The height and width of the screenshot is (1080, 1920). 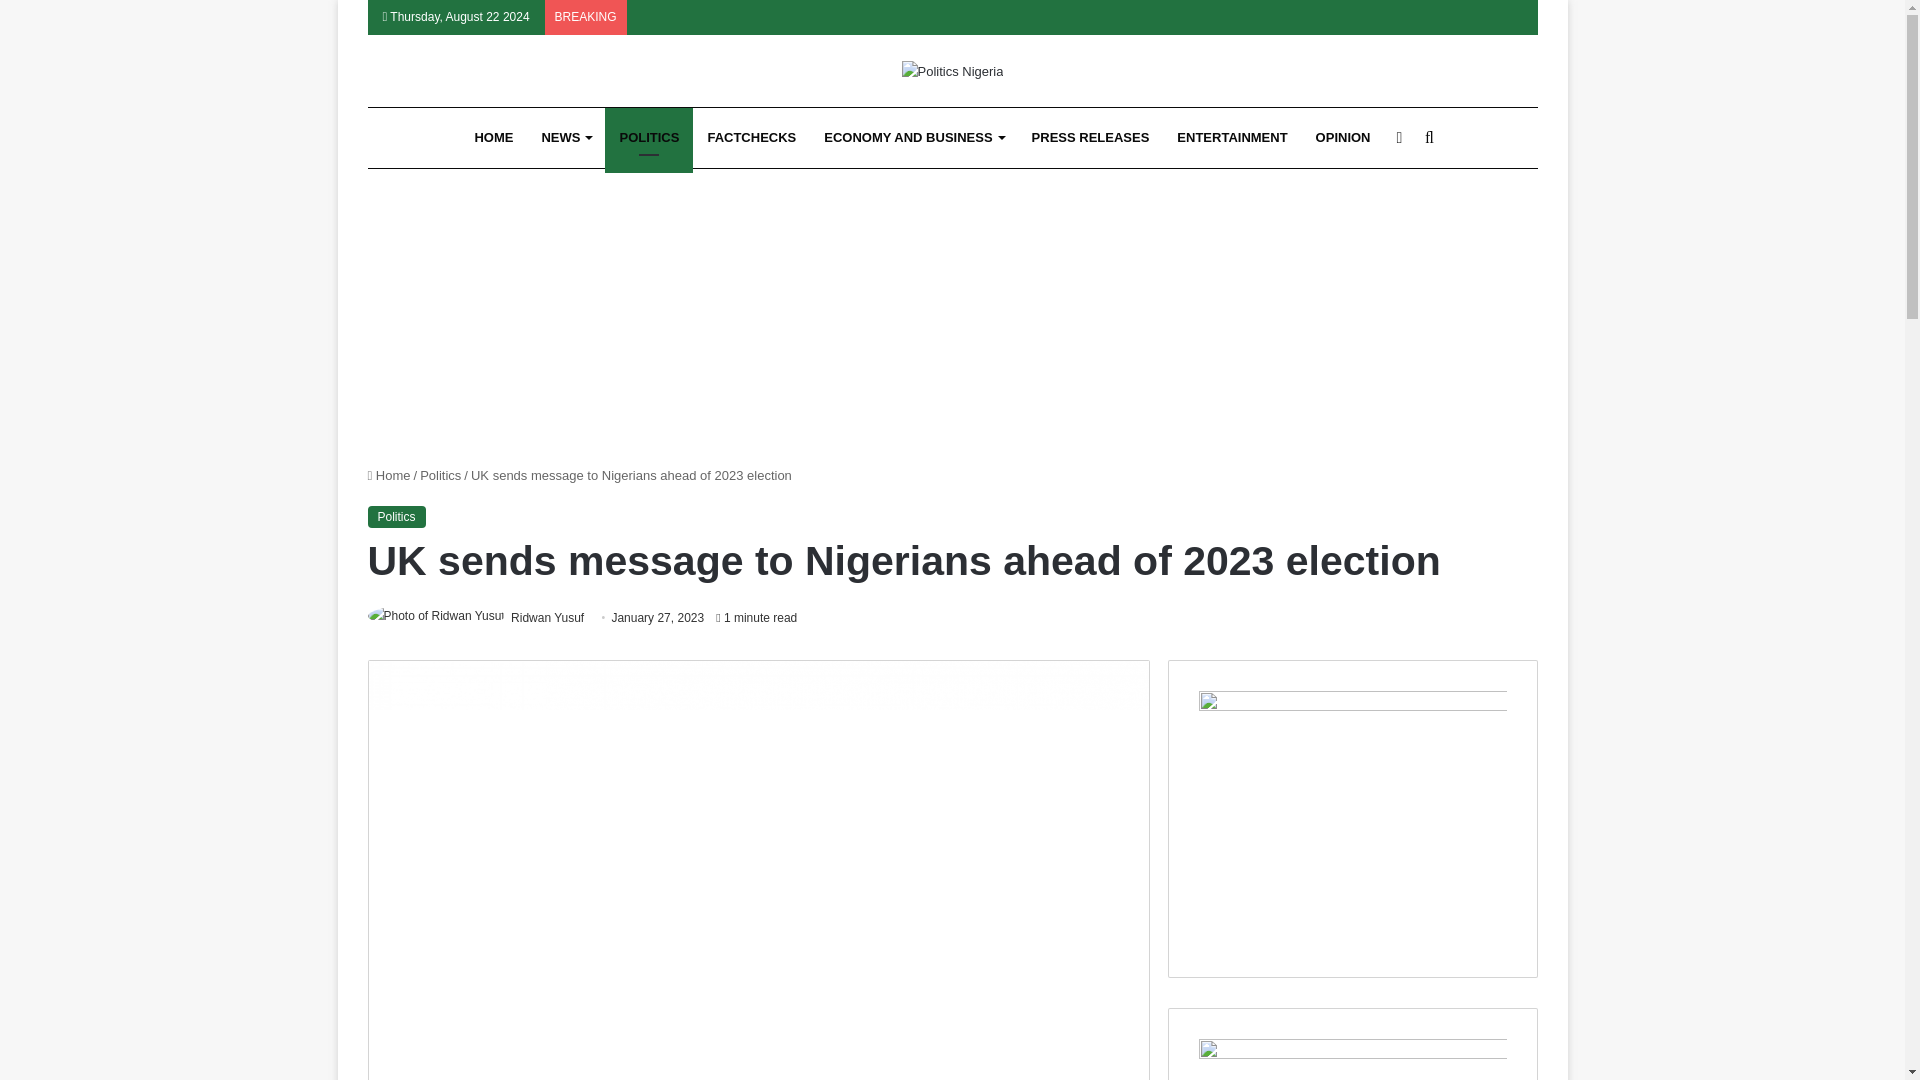 What do you see at coordinates (440, 474) in the screenshot?
I see `Politics` at bounding box center [440, 474].